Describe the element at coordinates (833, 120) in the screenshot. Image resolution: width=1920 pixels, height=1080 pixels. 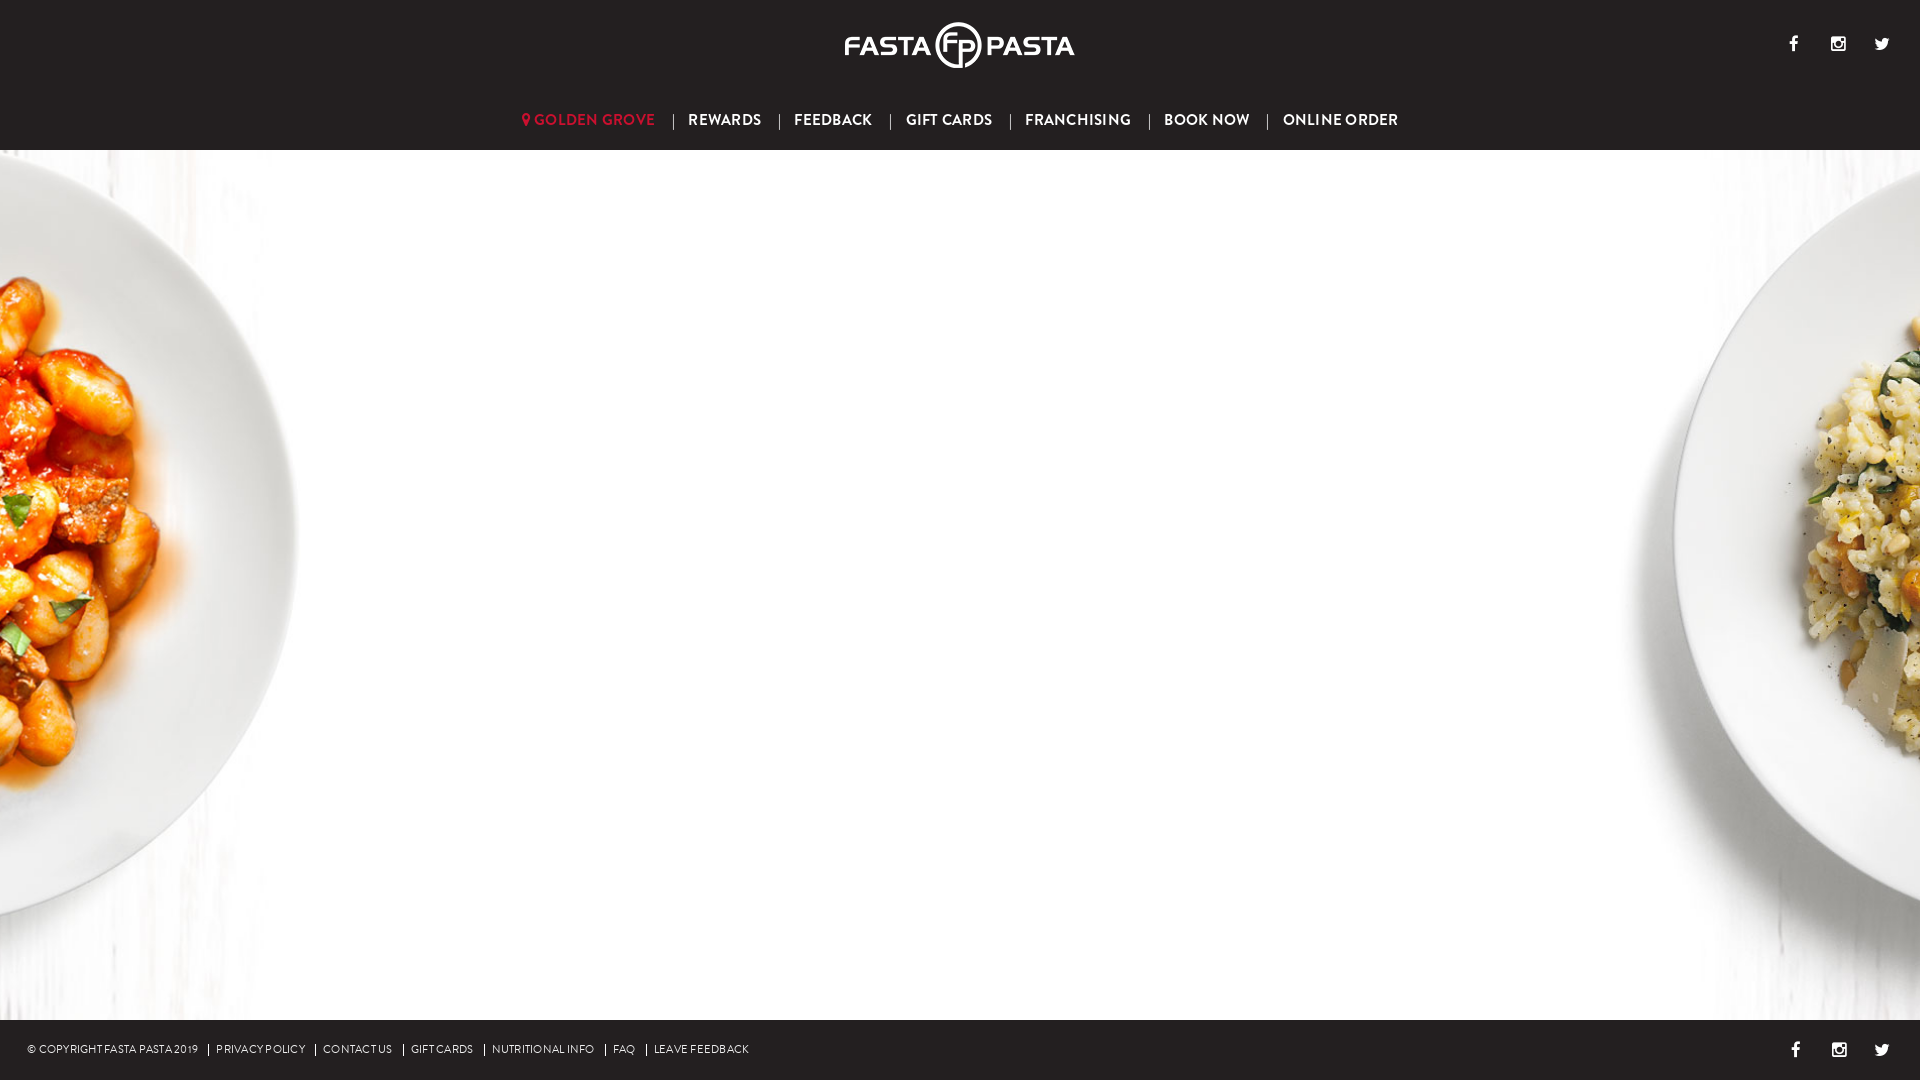
I see `FEEDBACK` at that location.